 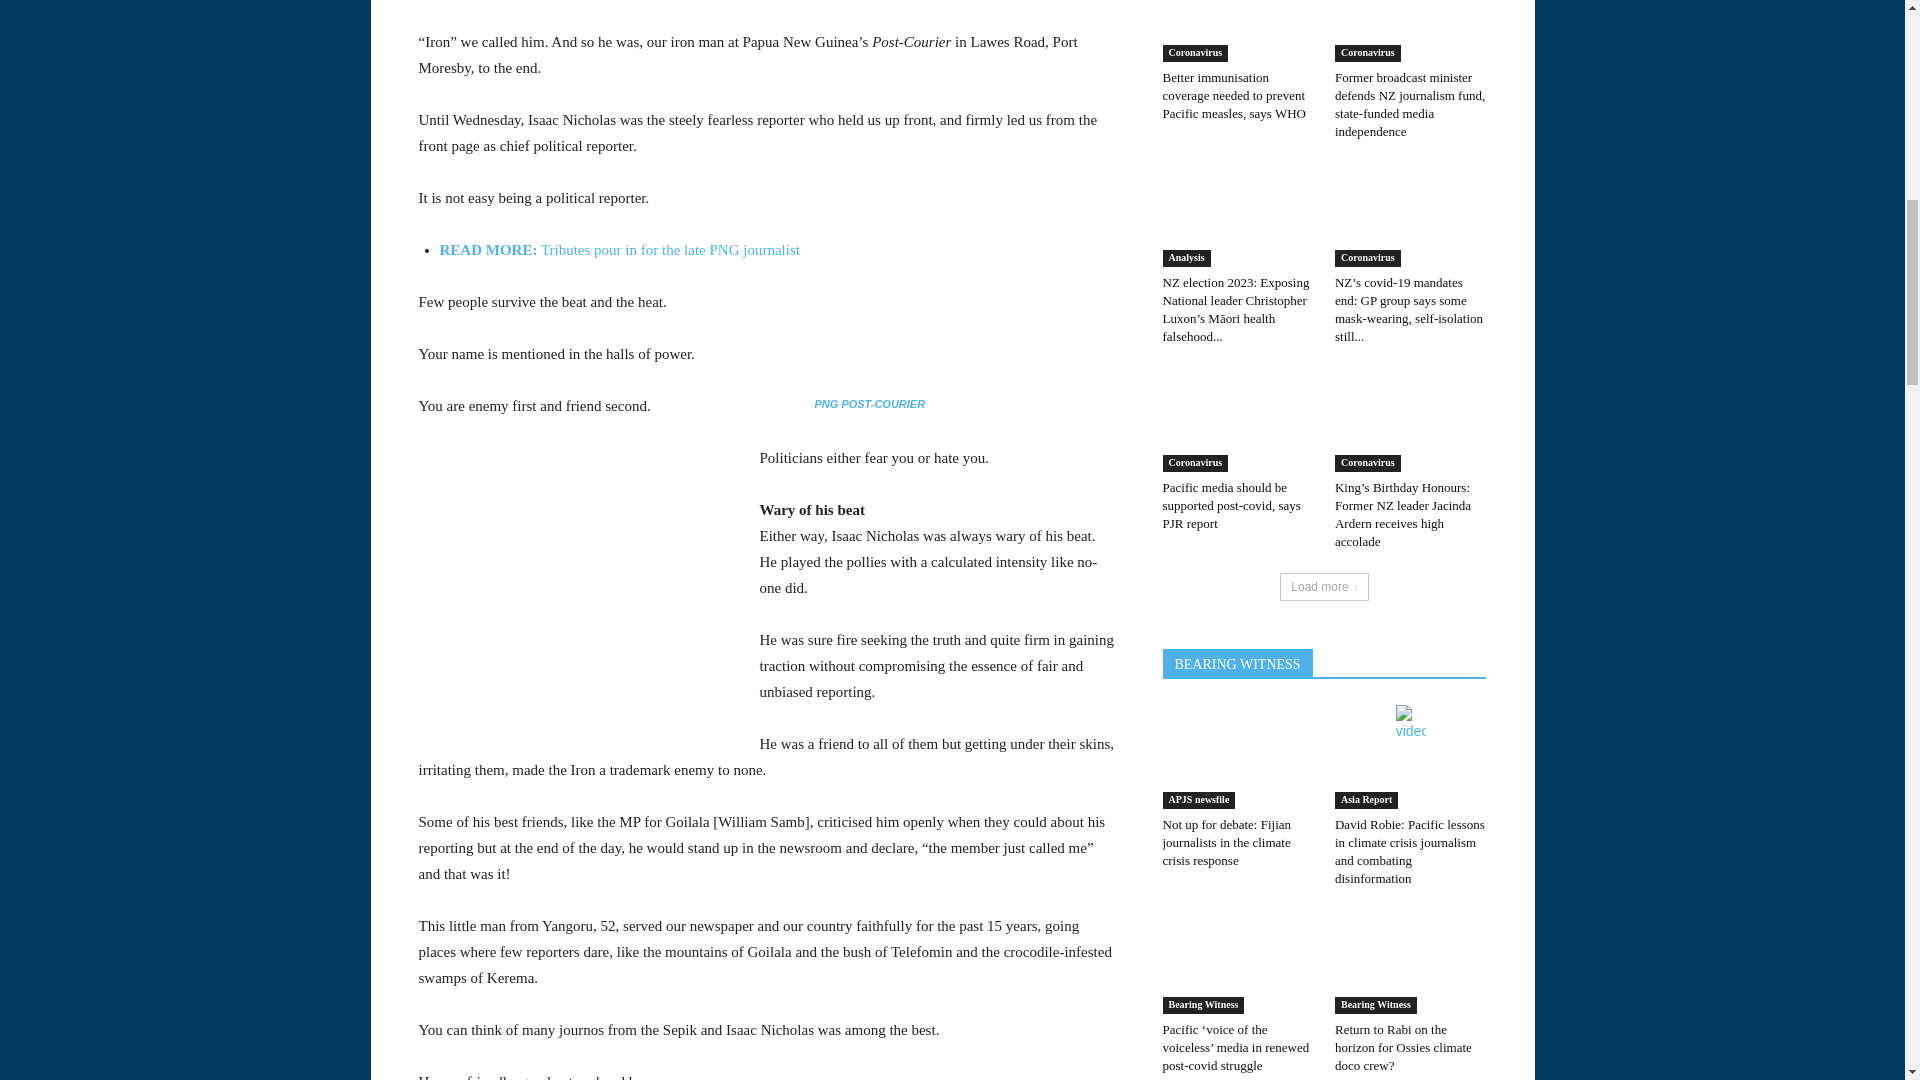 I want to click on Cambodia, so click(x=185, y=274).